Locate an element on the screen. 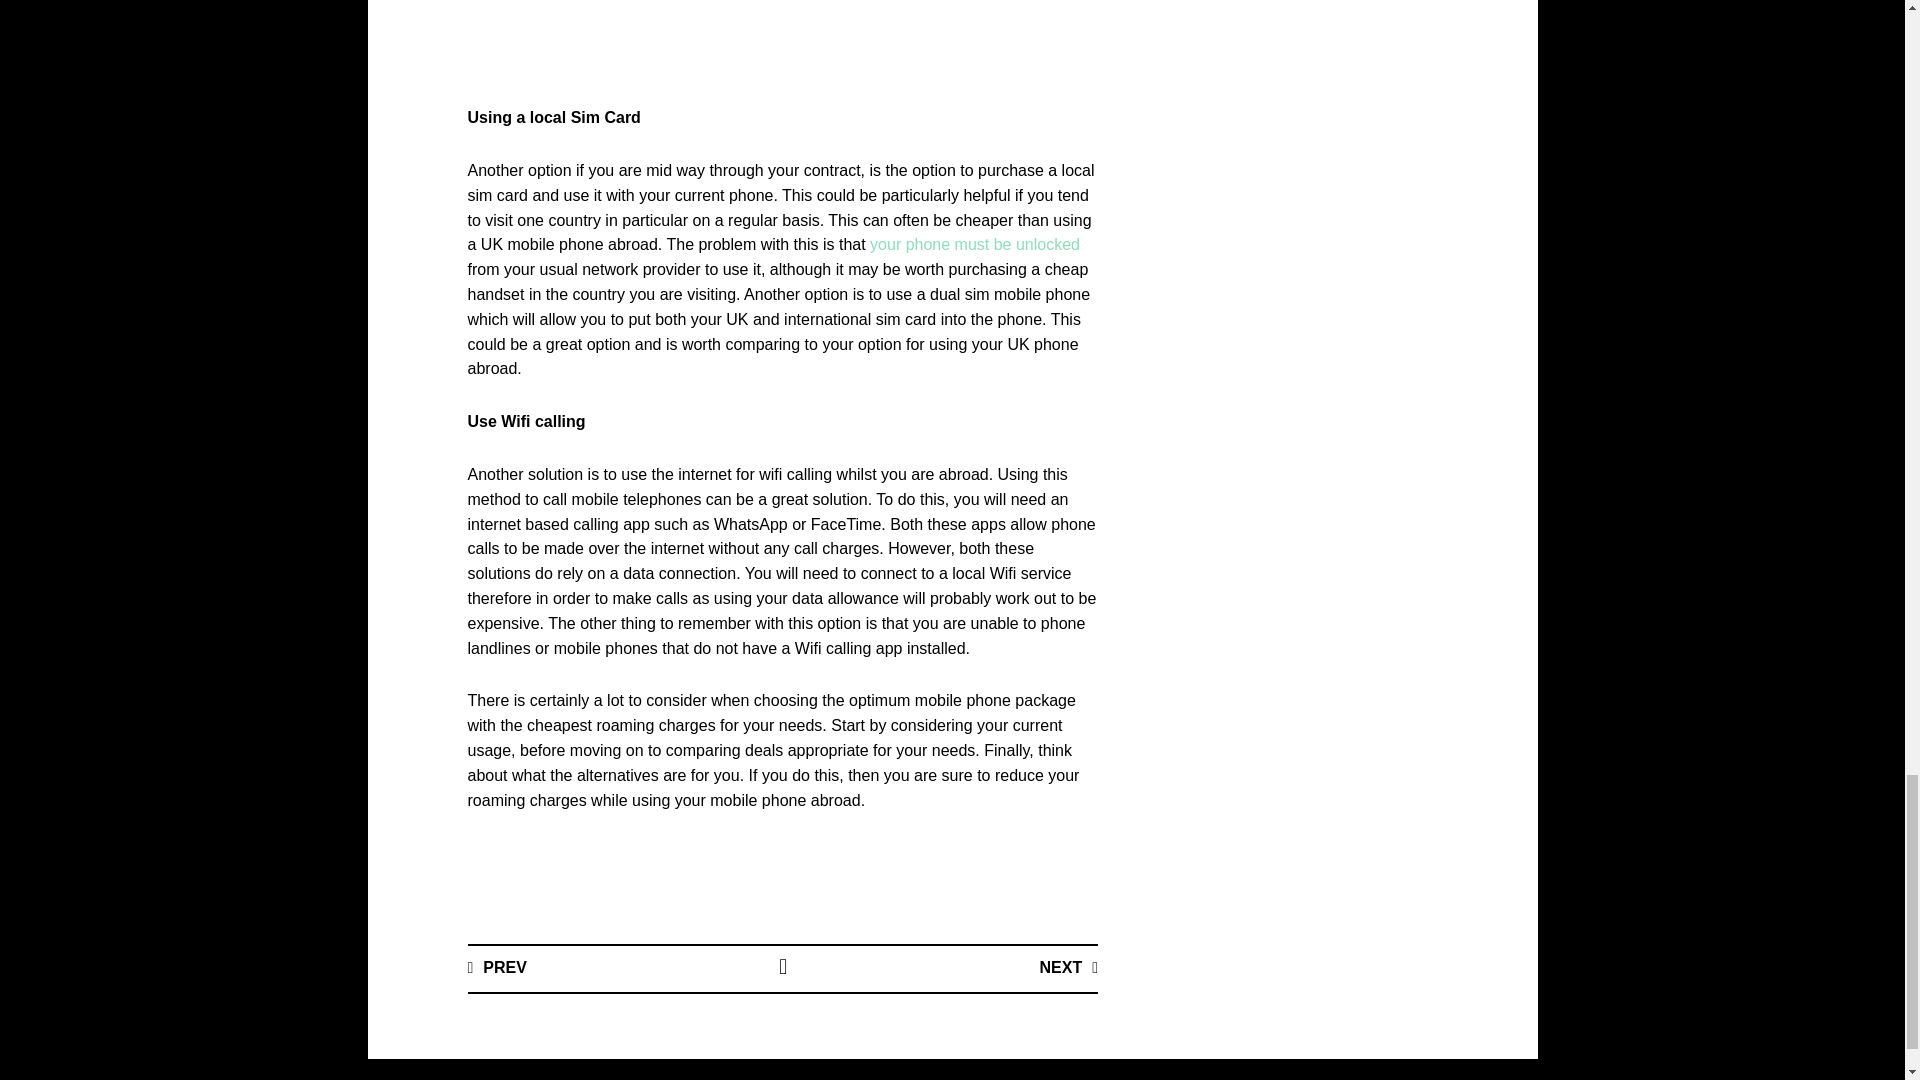  NEXT is located at coordinates (1068, 968).